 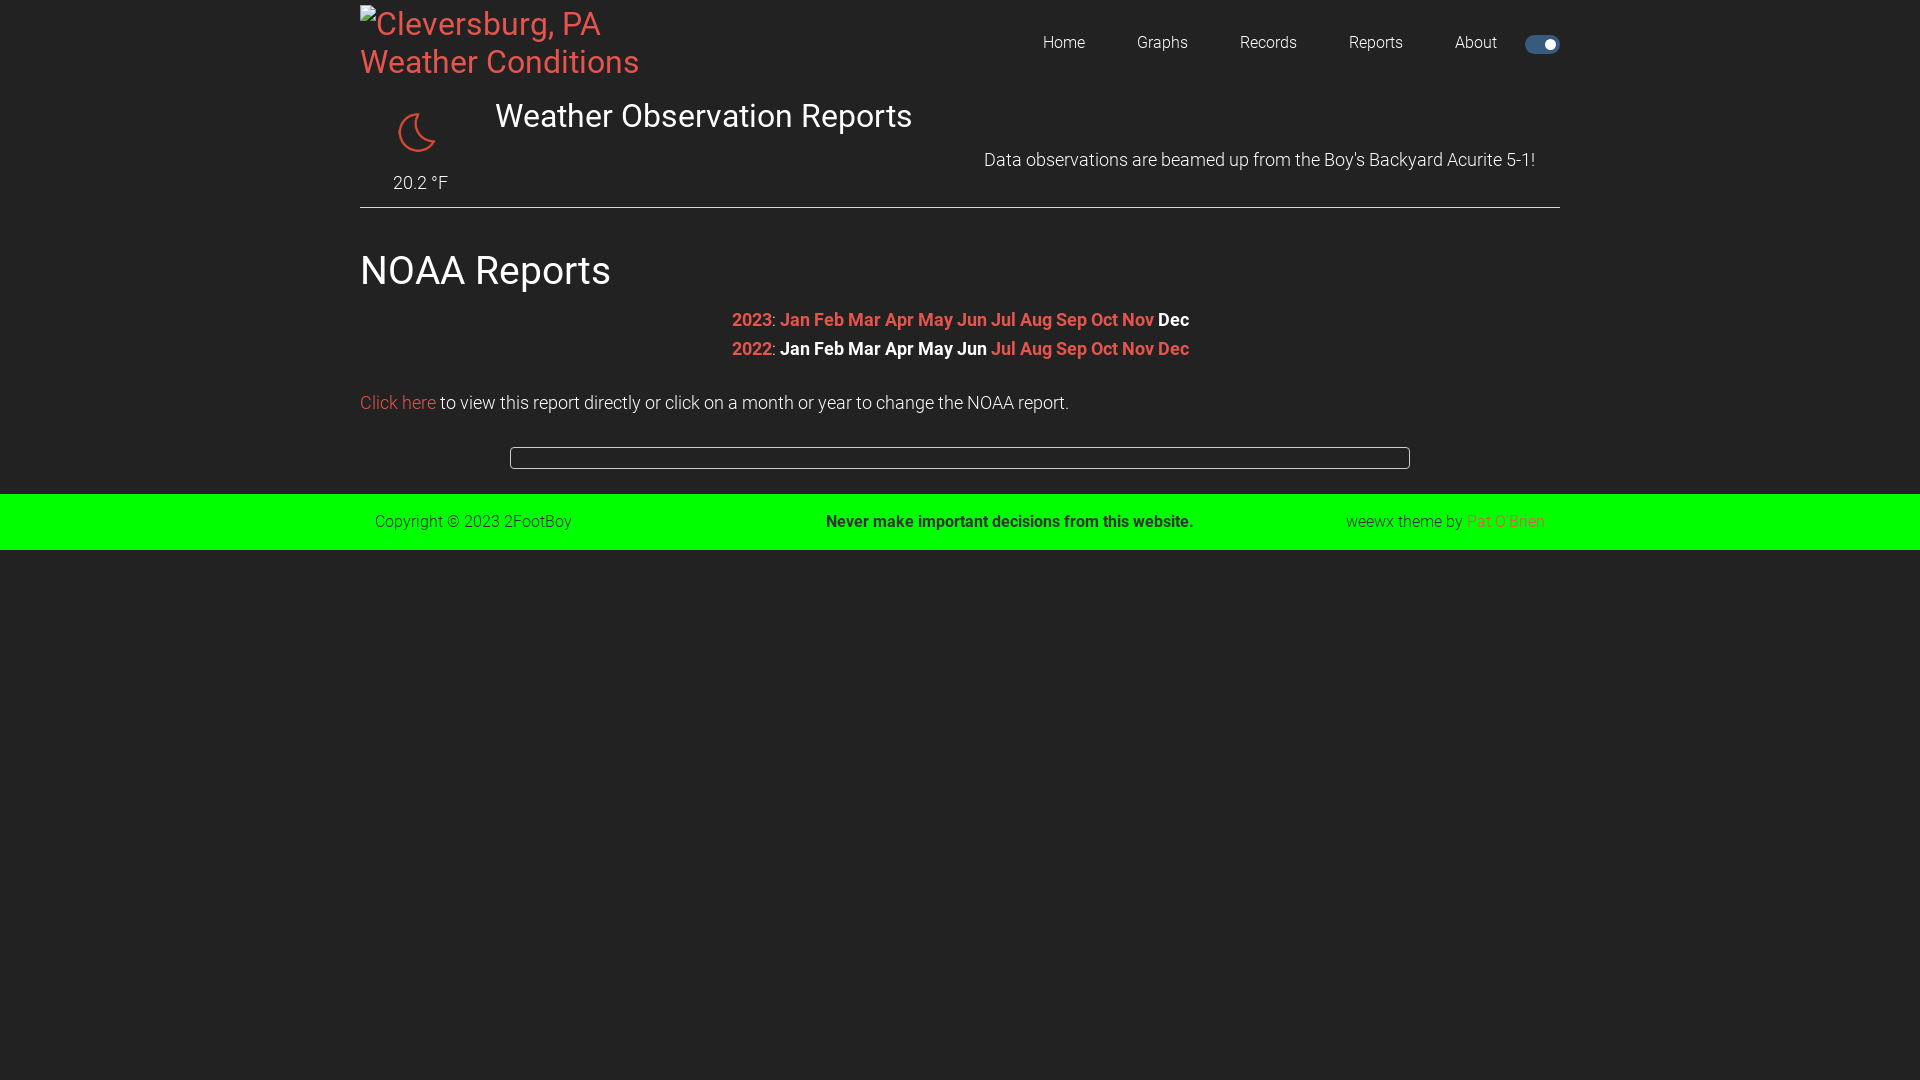 I want to click on Feb, so click(x=829, y=320).